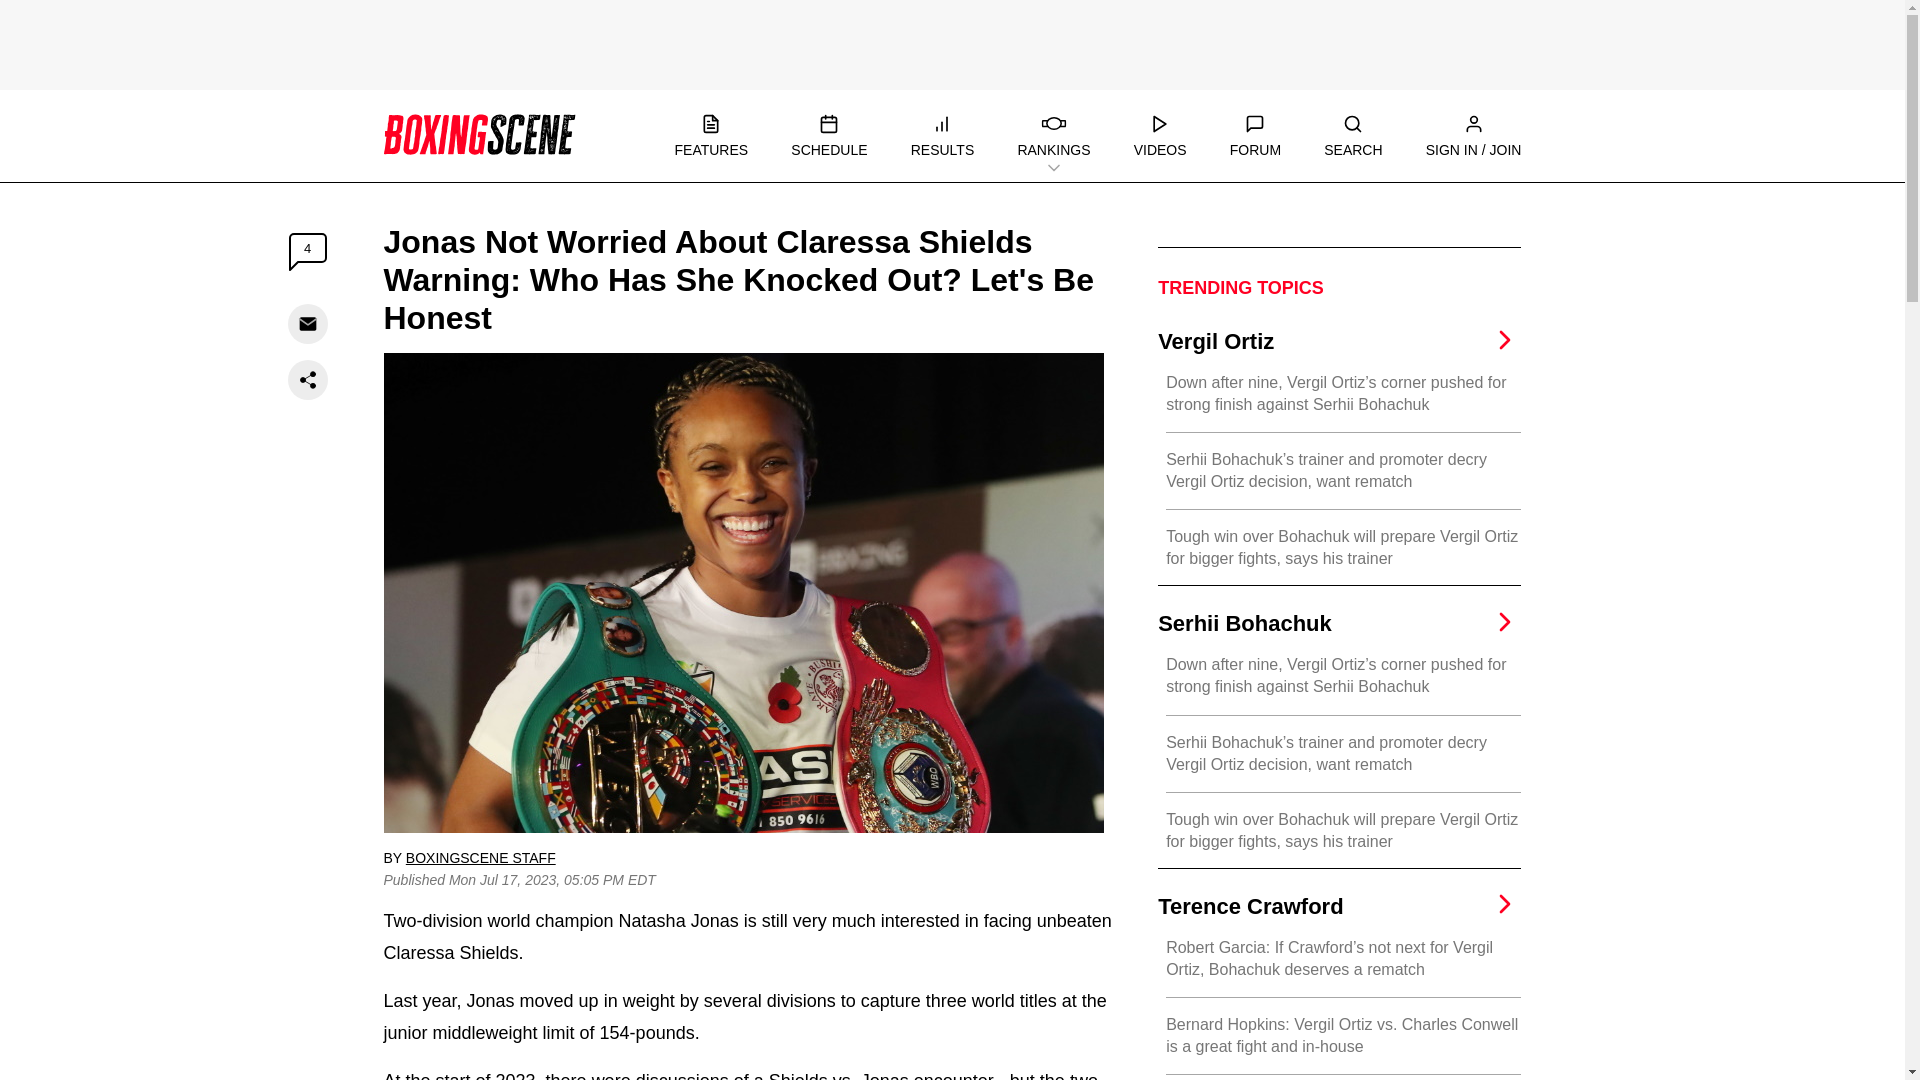  What do you see at coordinates (710, 136) in the screenshot?
I see `FEATURES` at bounding box center [710, 136].